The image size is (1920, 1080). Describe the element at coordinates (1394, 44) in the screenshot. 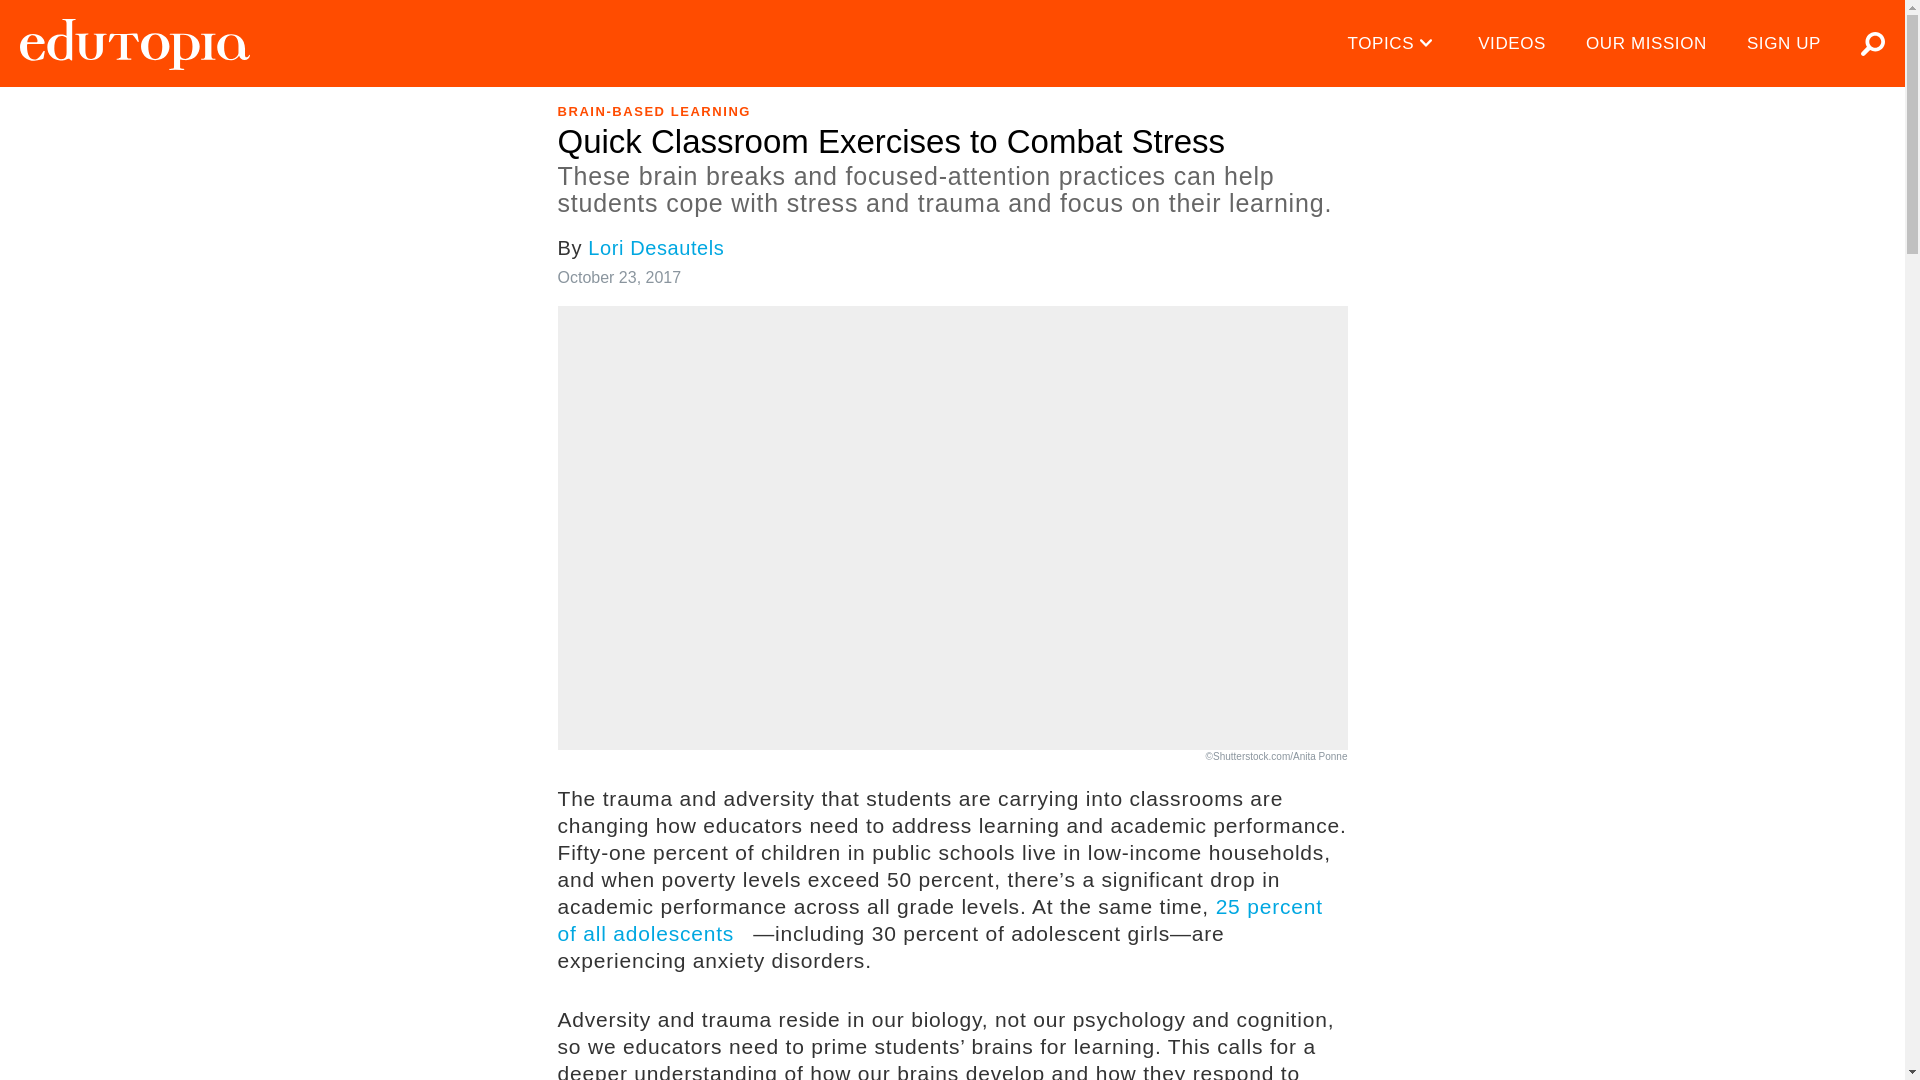

I see `TOPICS` at that location.